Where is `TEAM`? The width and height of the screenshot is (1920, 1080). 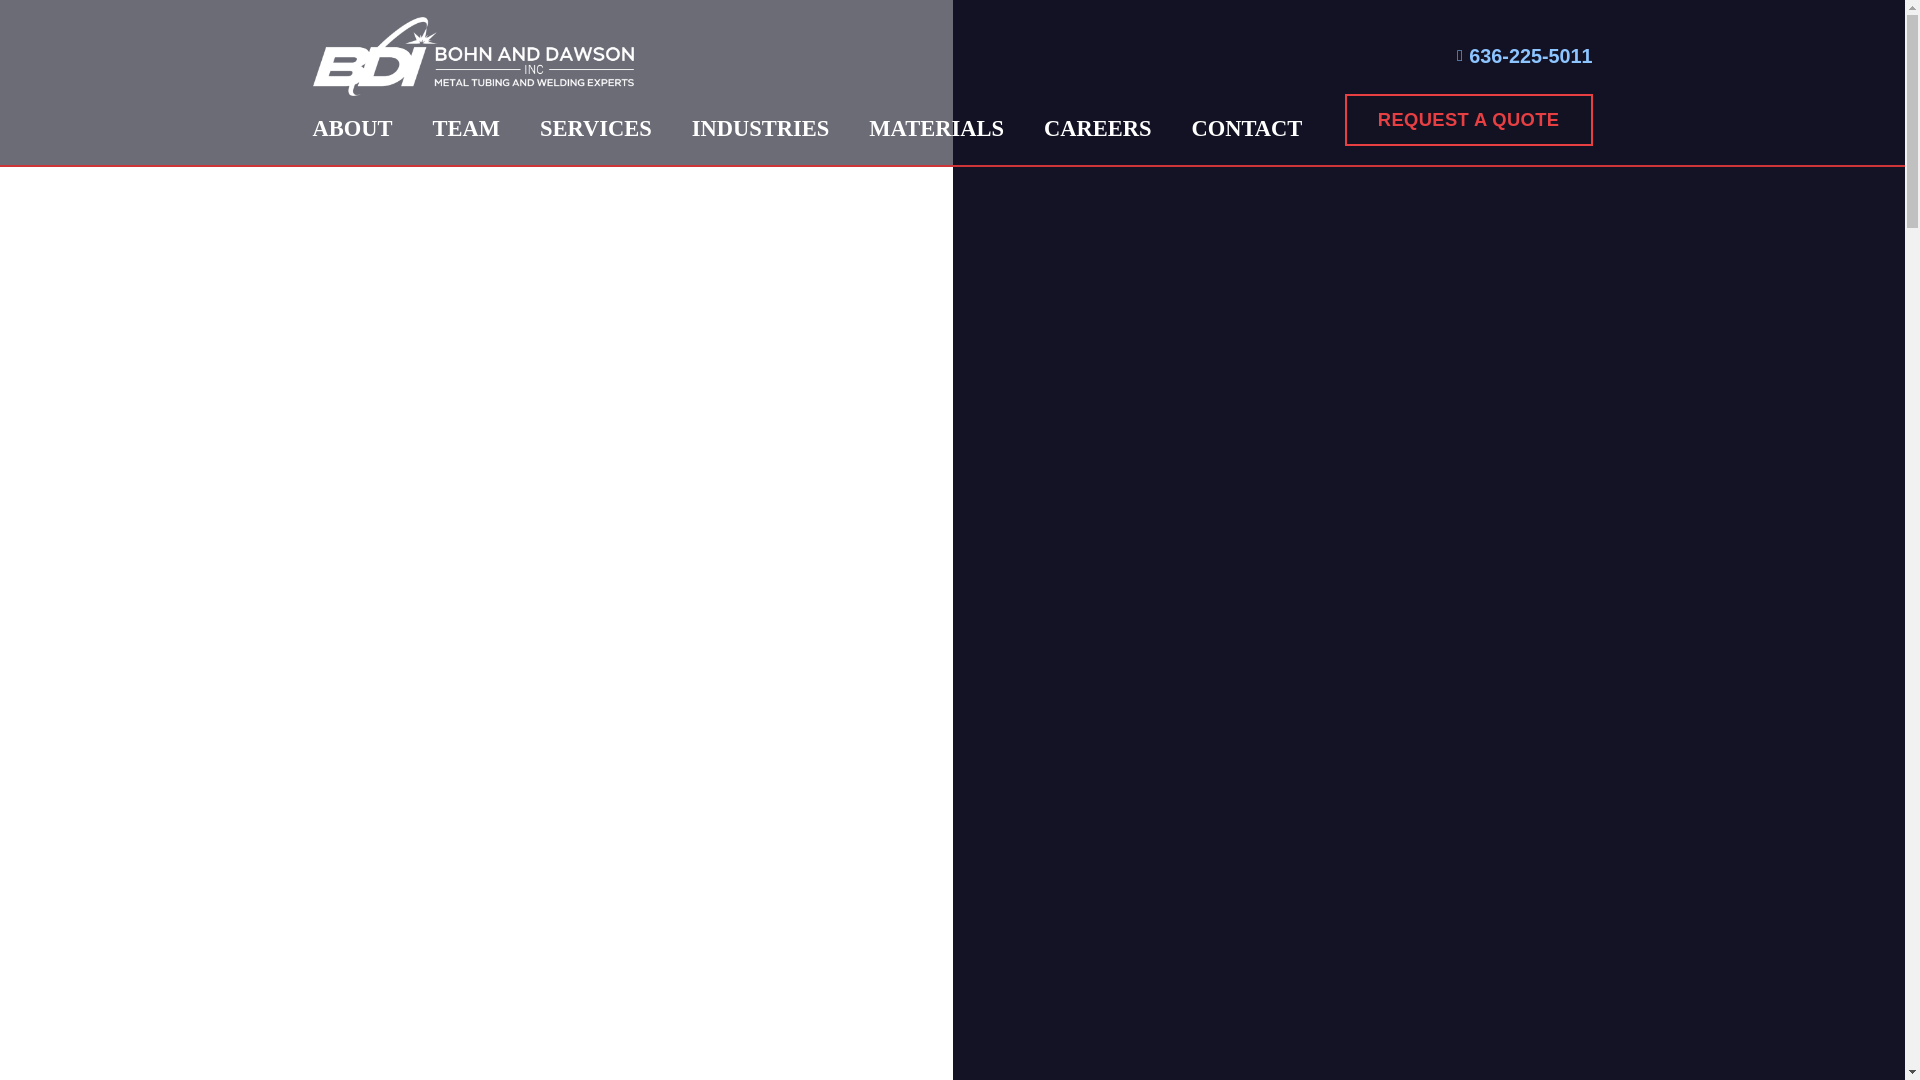 TEAM is located at coordinates (466, 129).